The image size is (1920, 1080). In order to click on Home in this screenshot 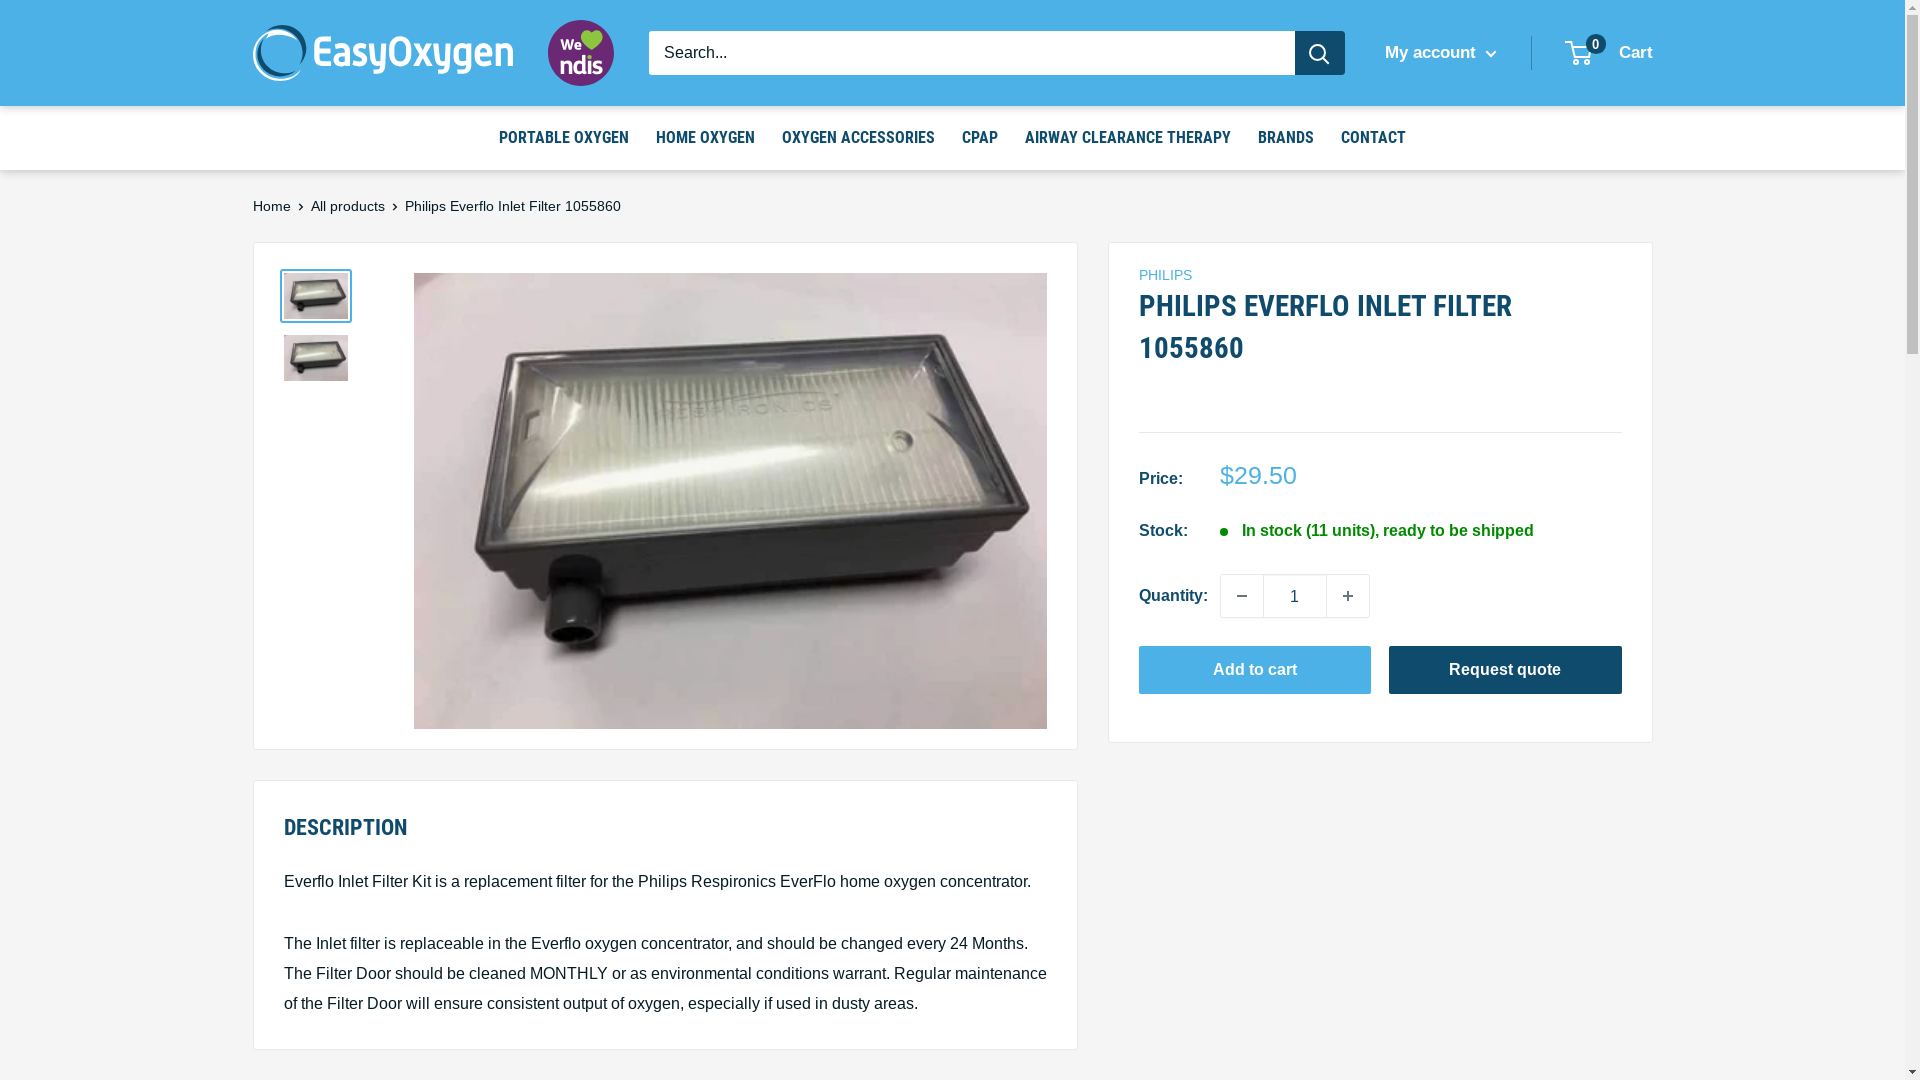, I will do `click(271, 206)`.